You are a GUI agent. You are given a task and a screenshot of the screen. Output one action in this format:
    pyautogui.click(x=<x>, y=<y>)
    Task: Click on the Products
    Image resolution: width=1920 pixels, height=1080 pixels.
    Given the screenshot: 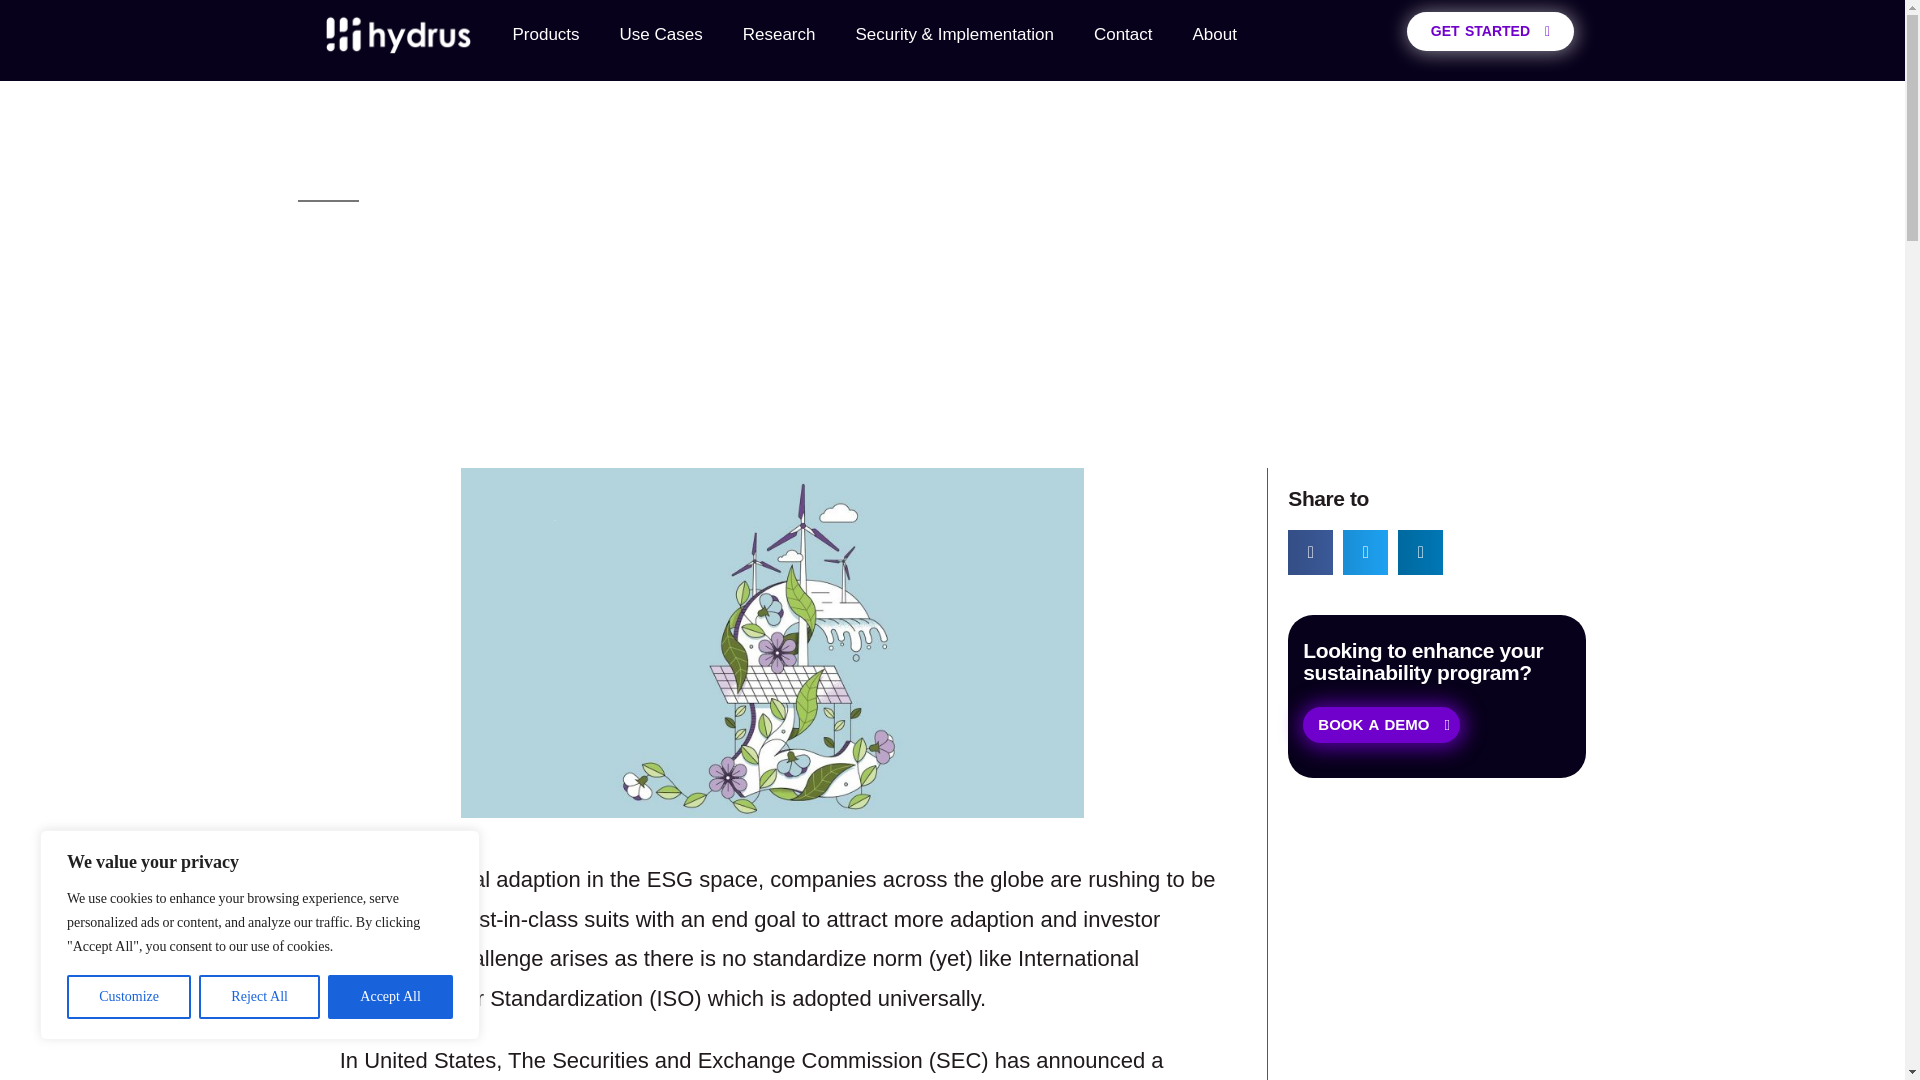 What is the action you would take?
    pyautogui.click(x=545, y=34)
    